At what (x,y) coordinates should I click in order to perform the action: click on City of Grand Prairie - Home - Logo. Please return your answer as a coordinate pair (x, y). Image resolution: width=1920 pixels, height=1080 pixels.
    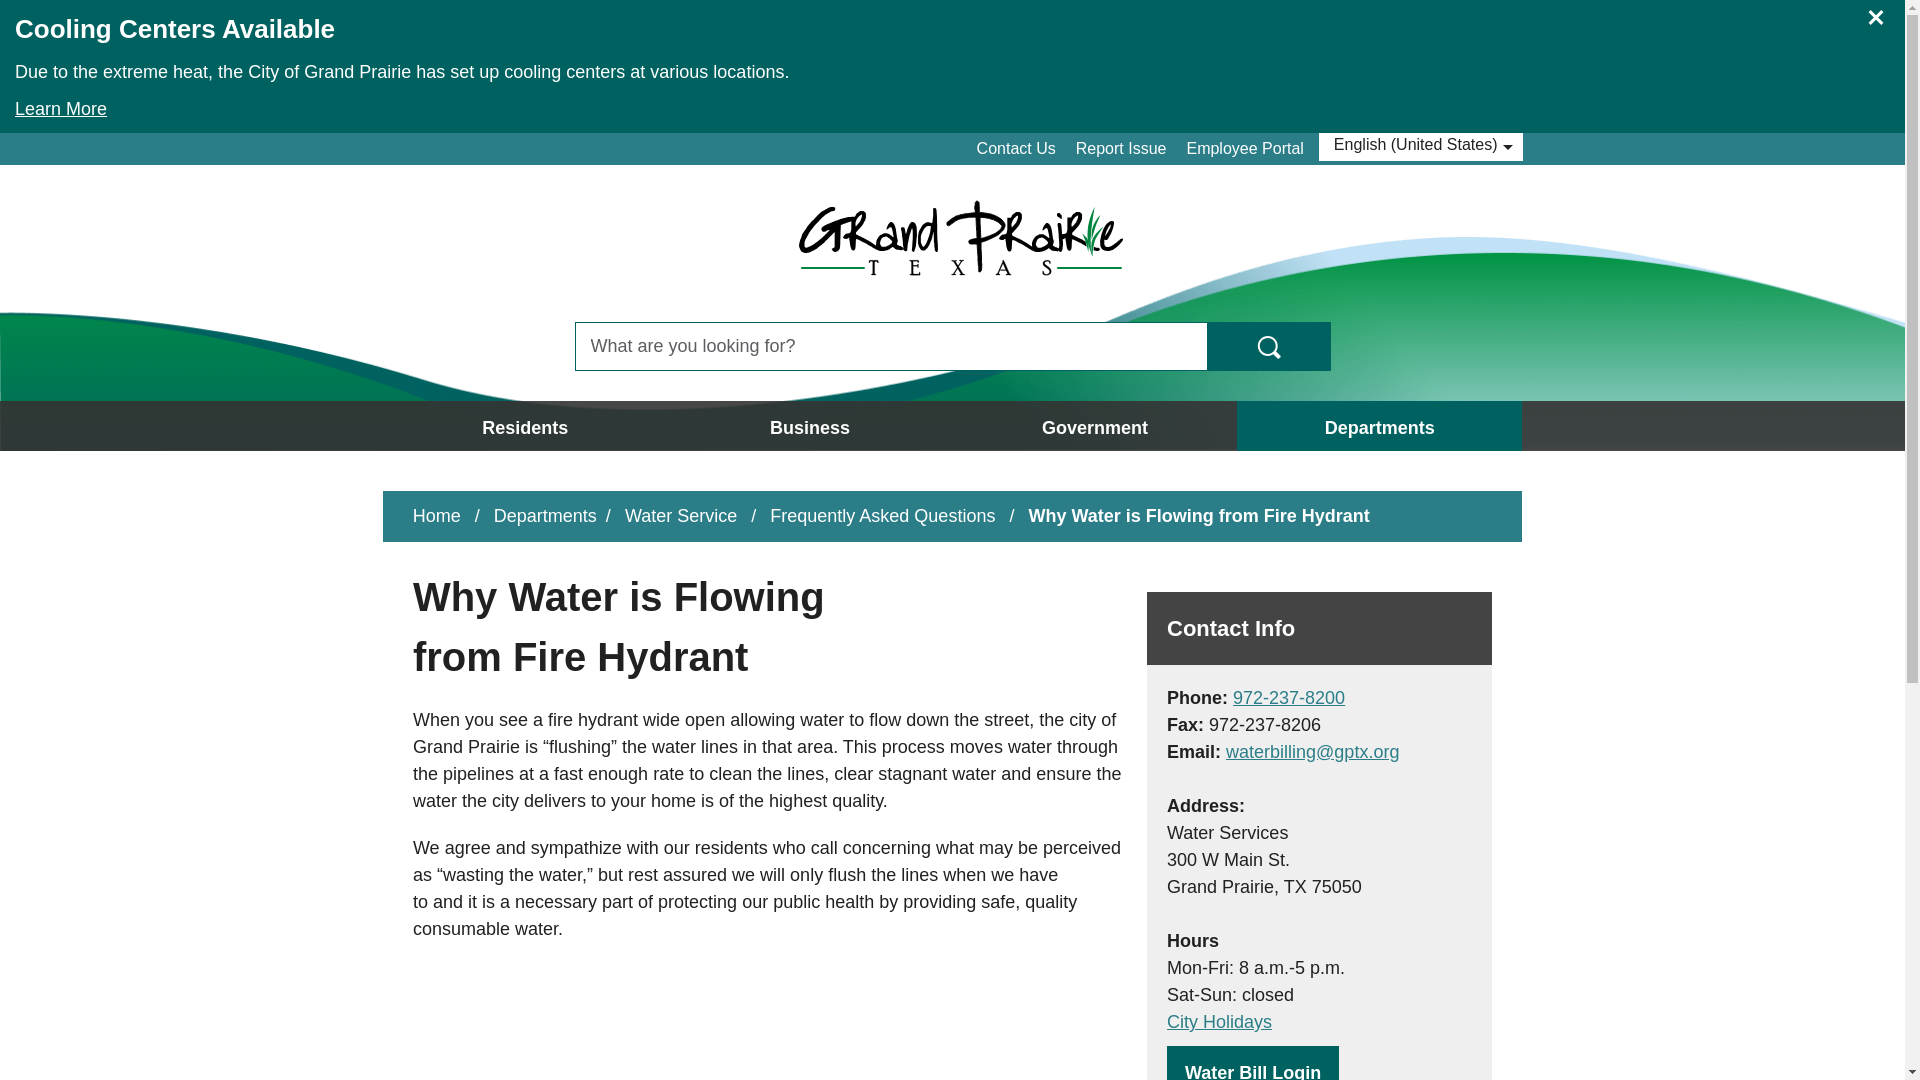
    Looking at the image, I should click on (960, 243).